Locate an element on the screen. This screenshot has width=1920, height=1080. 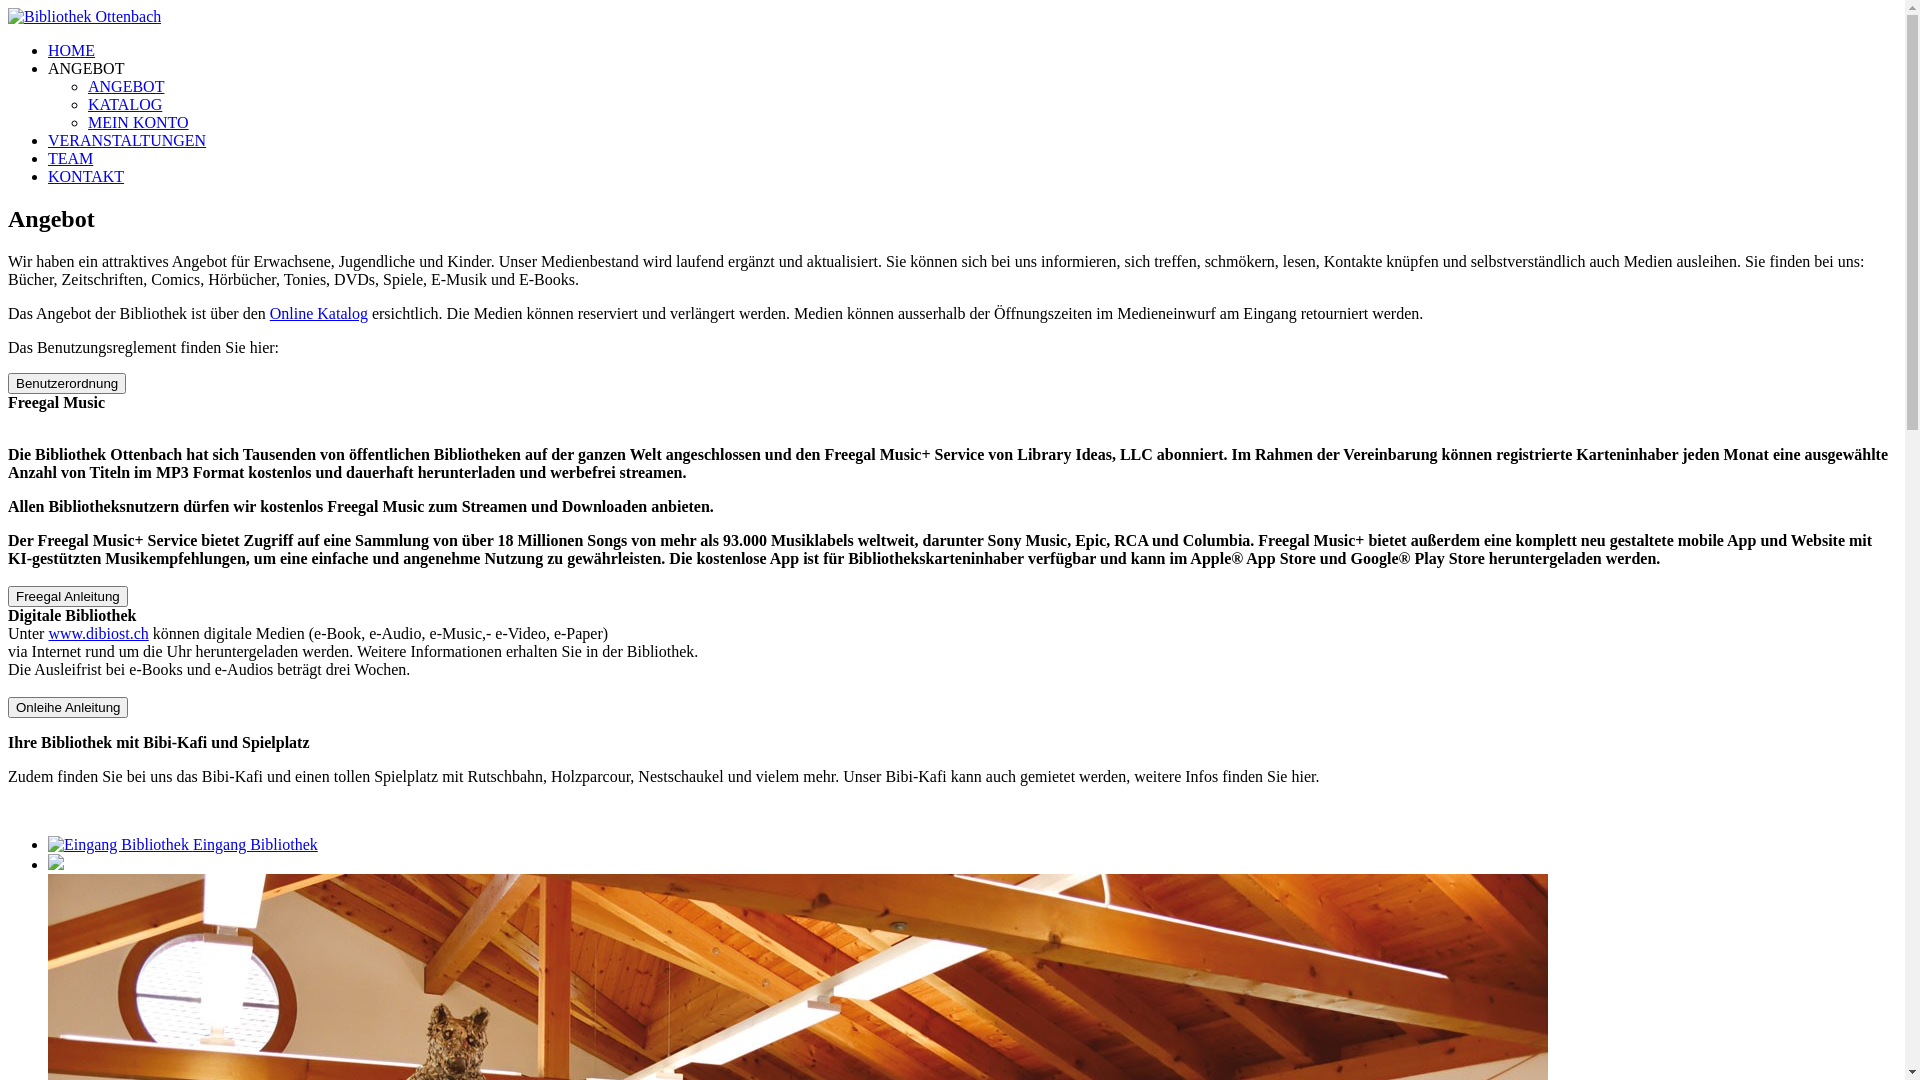
Online Katalog is located at coordinates (319, 314).